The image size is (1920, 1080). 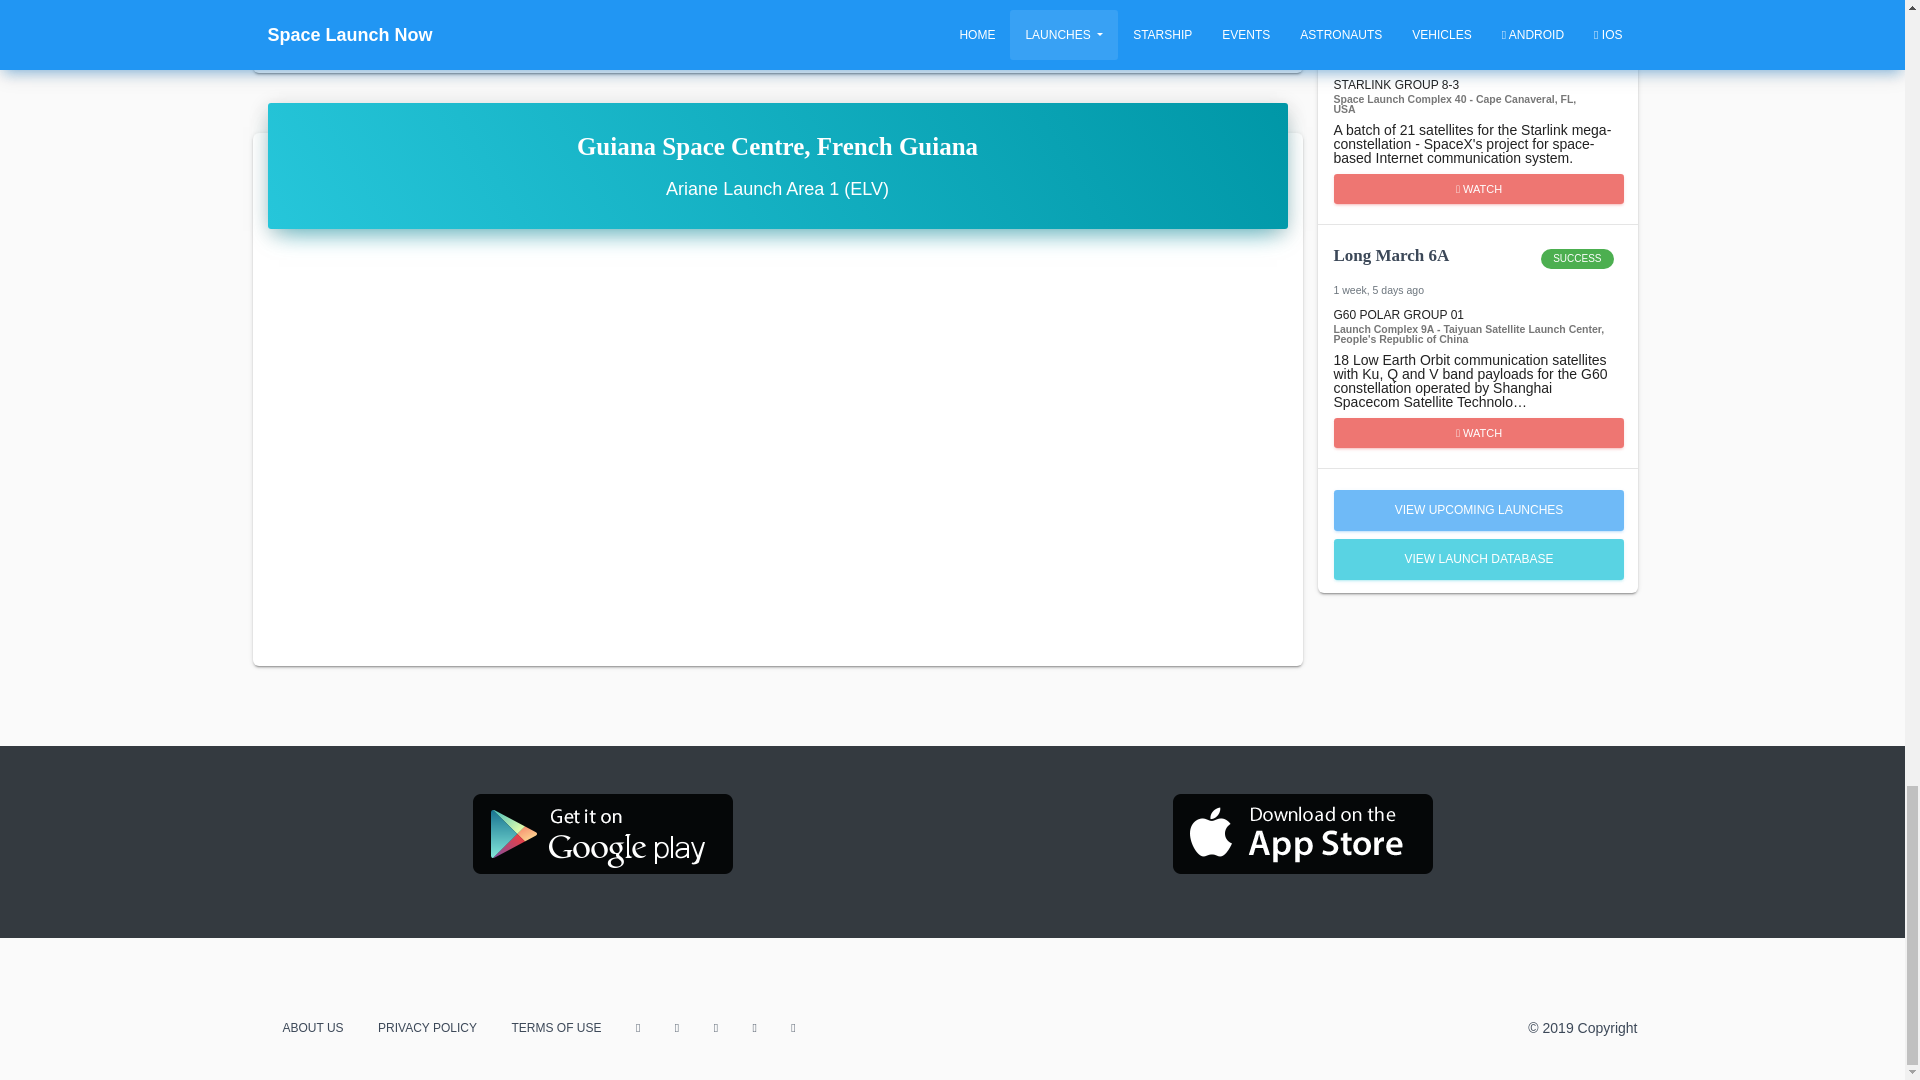 What do you see at coordinates (1479, 188) in the screenshot?
I see `WATCH` at bounding box center [1479, 188].